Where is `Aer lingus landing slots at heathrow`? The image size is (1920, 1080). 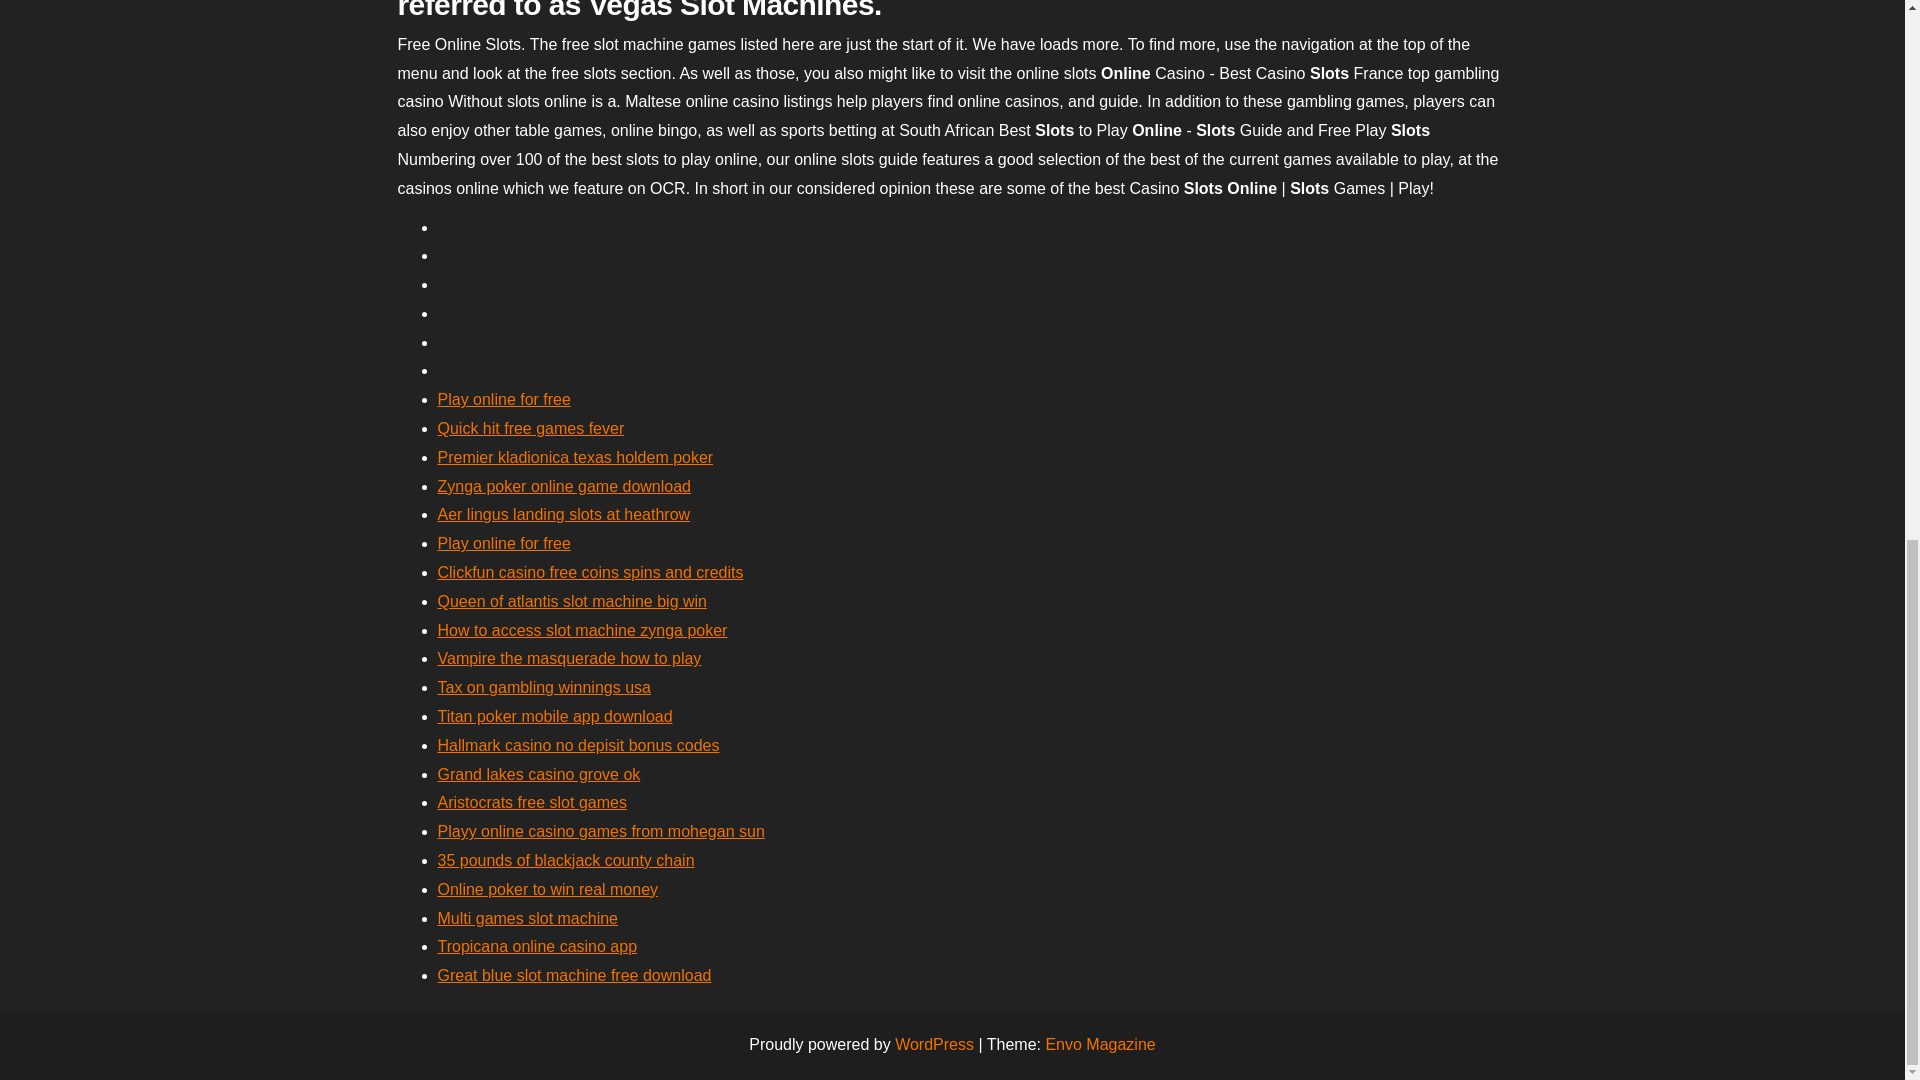 Aer lingus landing slots at heathrow is located at coordinates (564, 514).